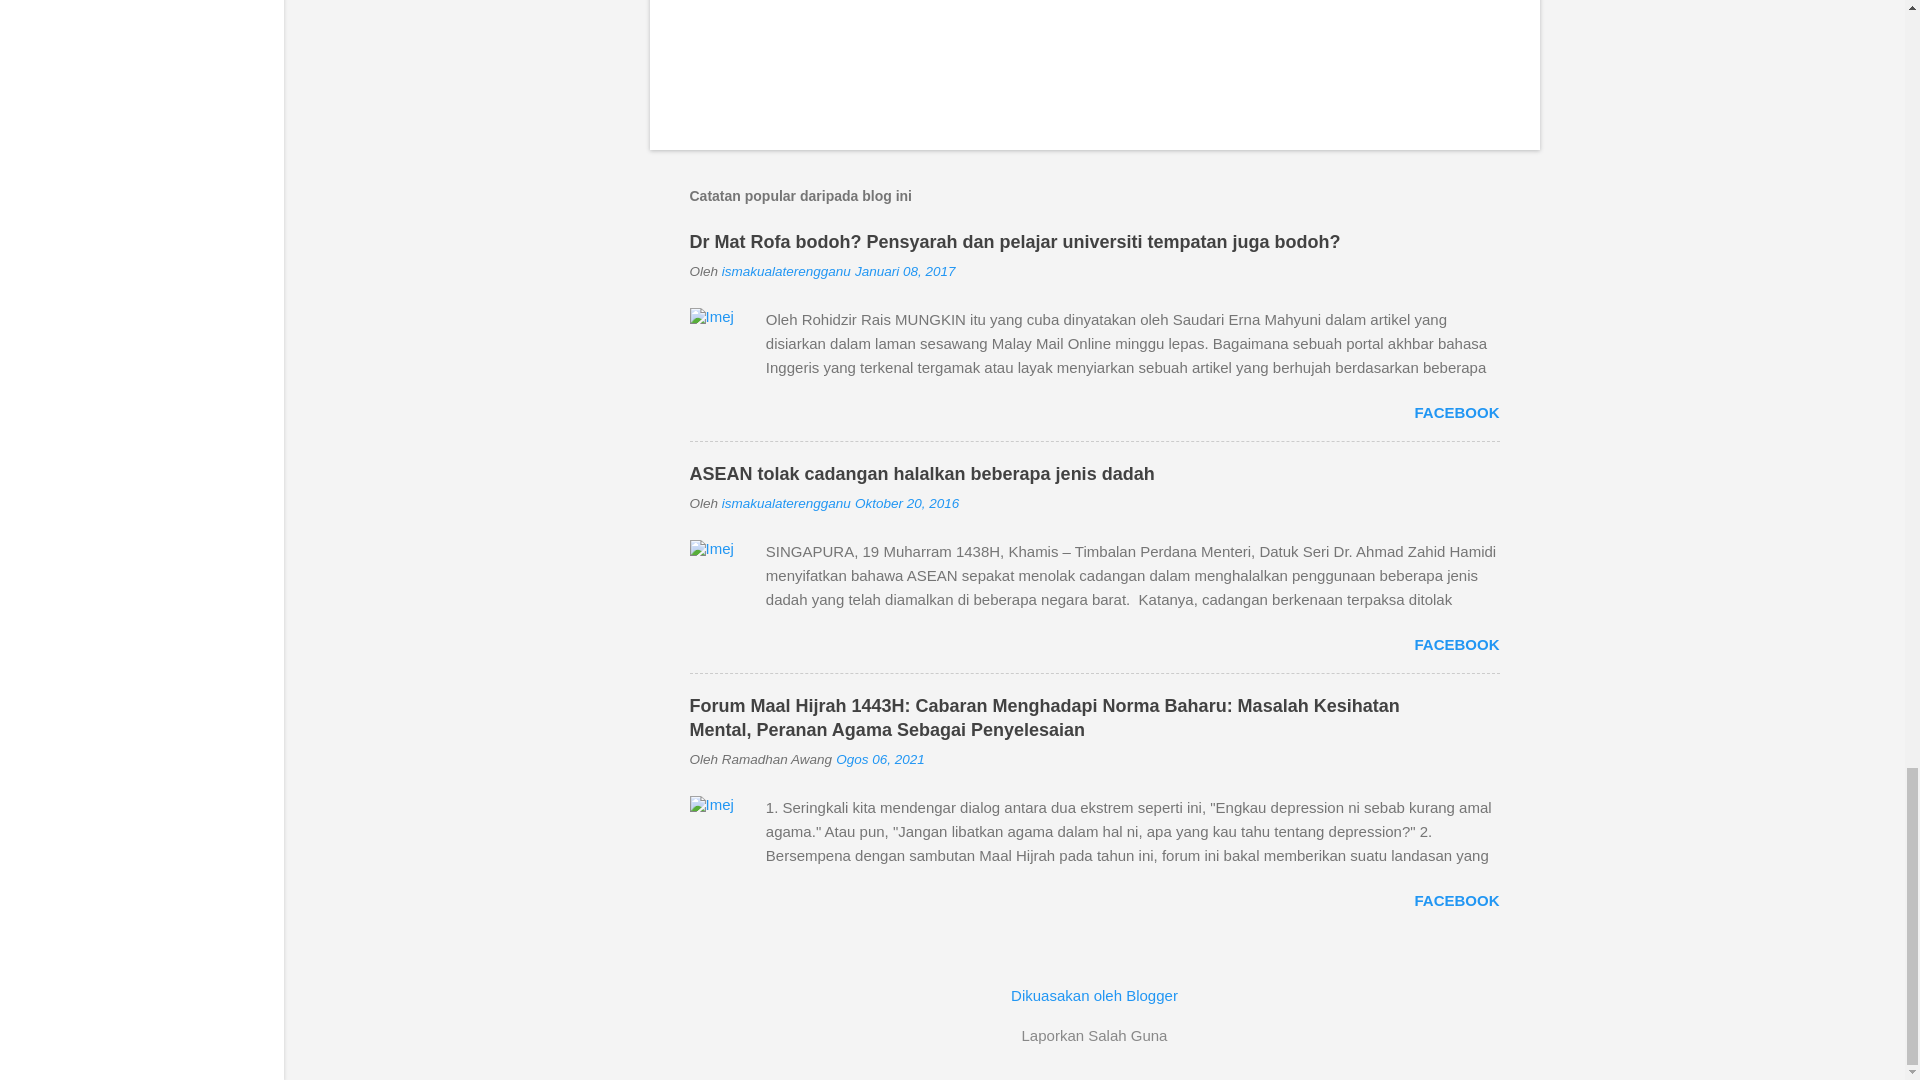  Describe the element at coordinates (786, 502) in the screenshot. I see `ismakualaterengganu` at that location.